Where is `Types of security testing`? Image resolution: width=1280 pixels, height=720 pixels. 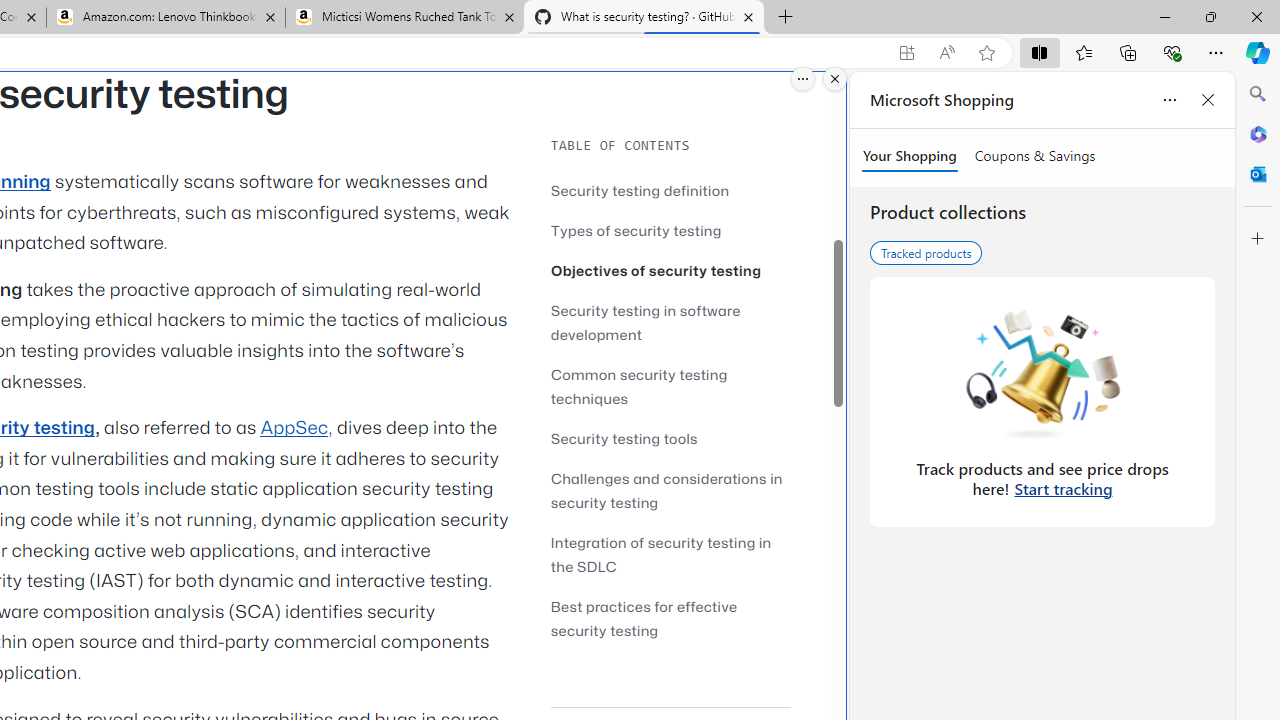 Types of security testing is located at coordinates (670, 230).